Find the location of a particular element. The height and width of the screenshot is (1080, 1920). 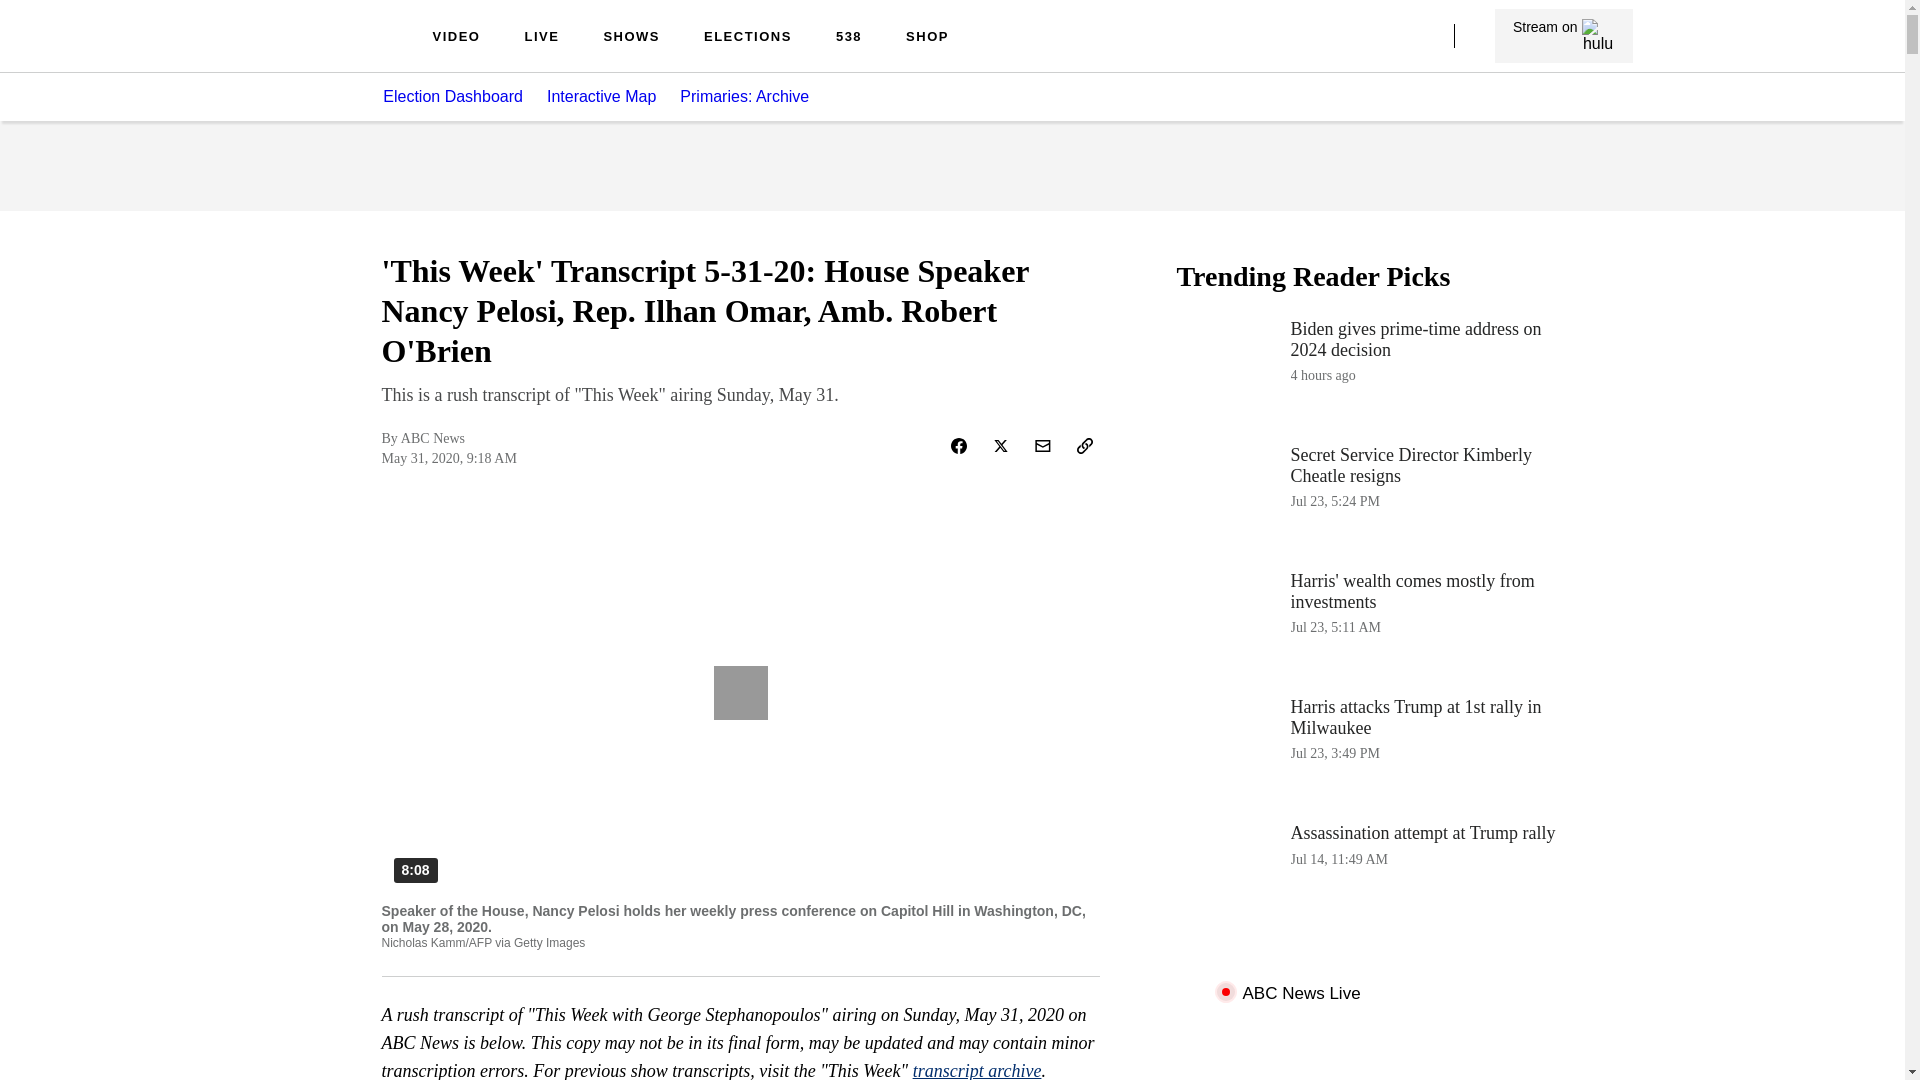

LIVE is located at coordinates (756, 96).